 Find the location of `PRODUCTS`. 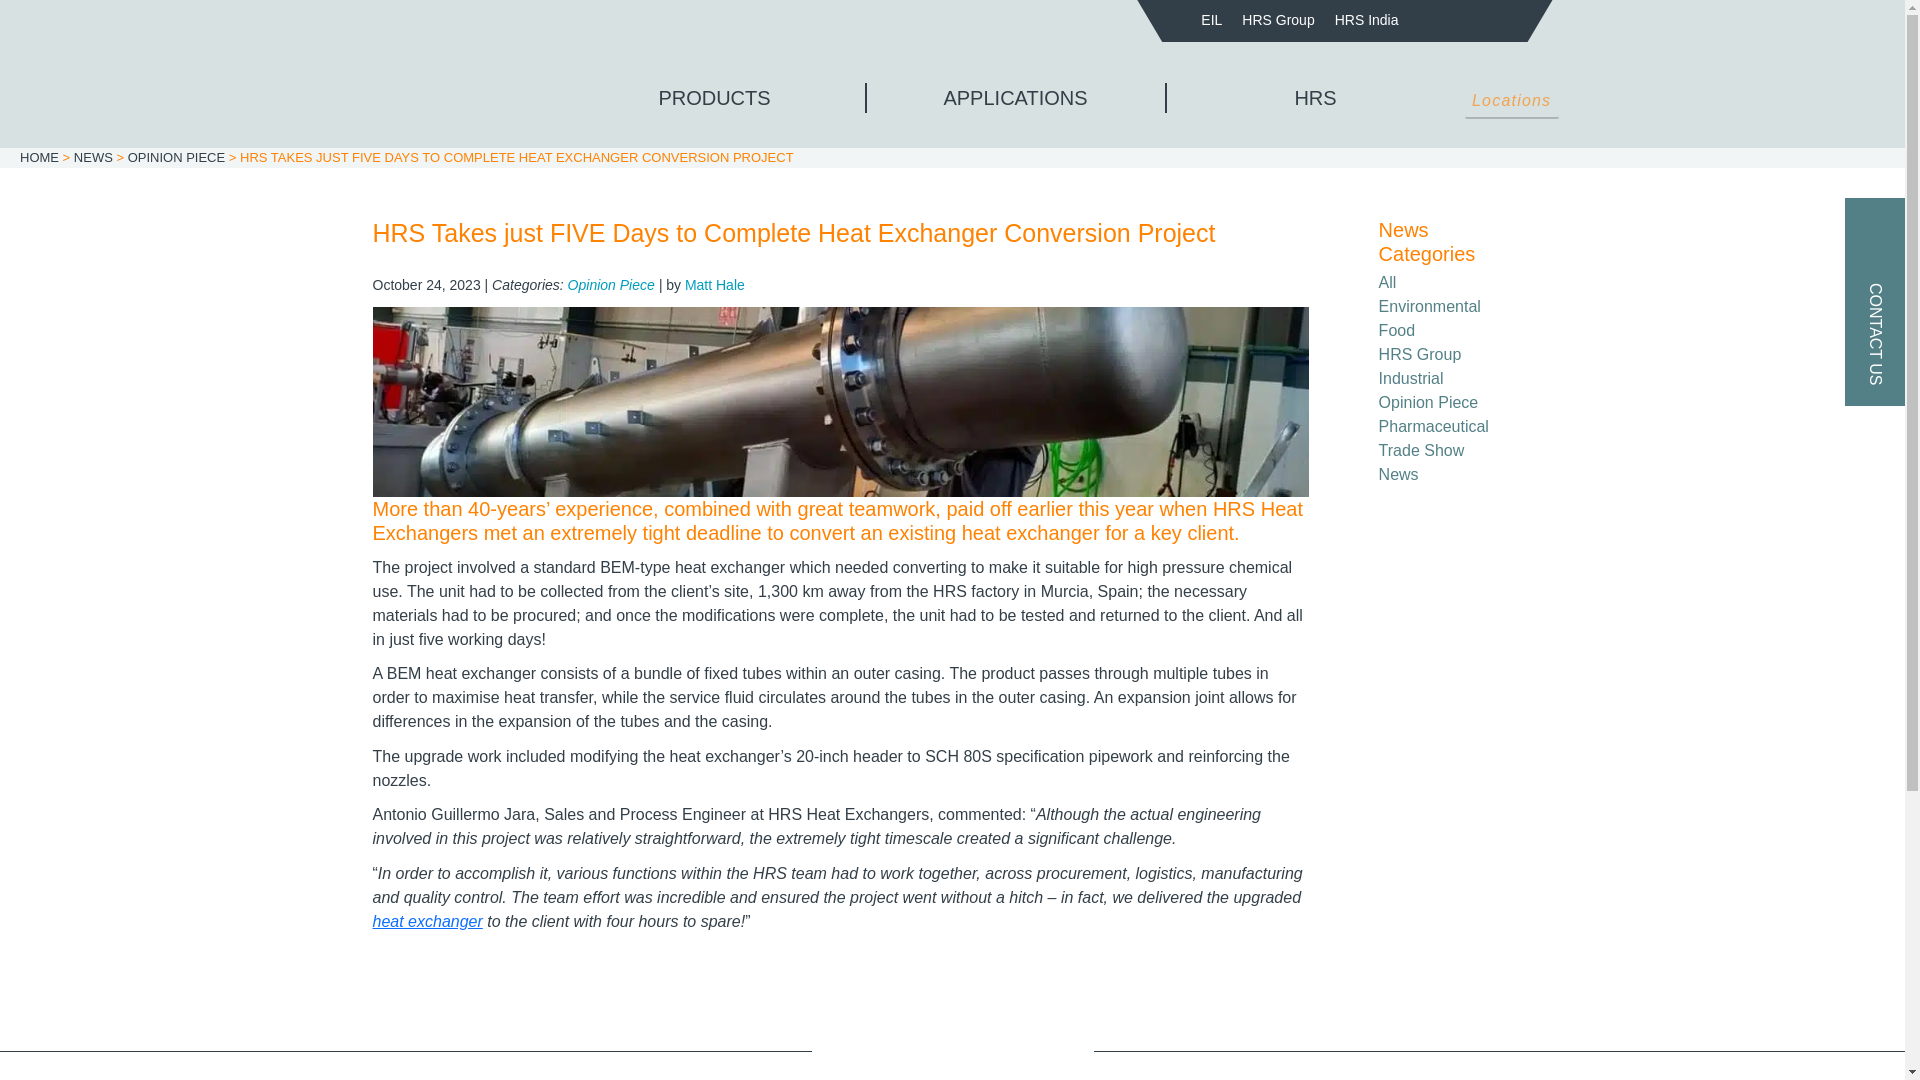

PRODUCTS is located at coordinates (714, 98).